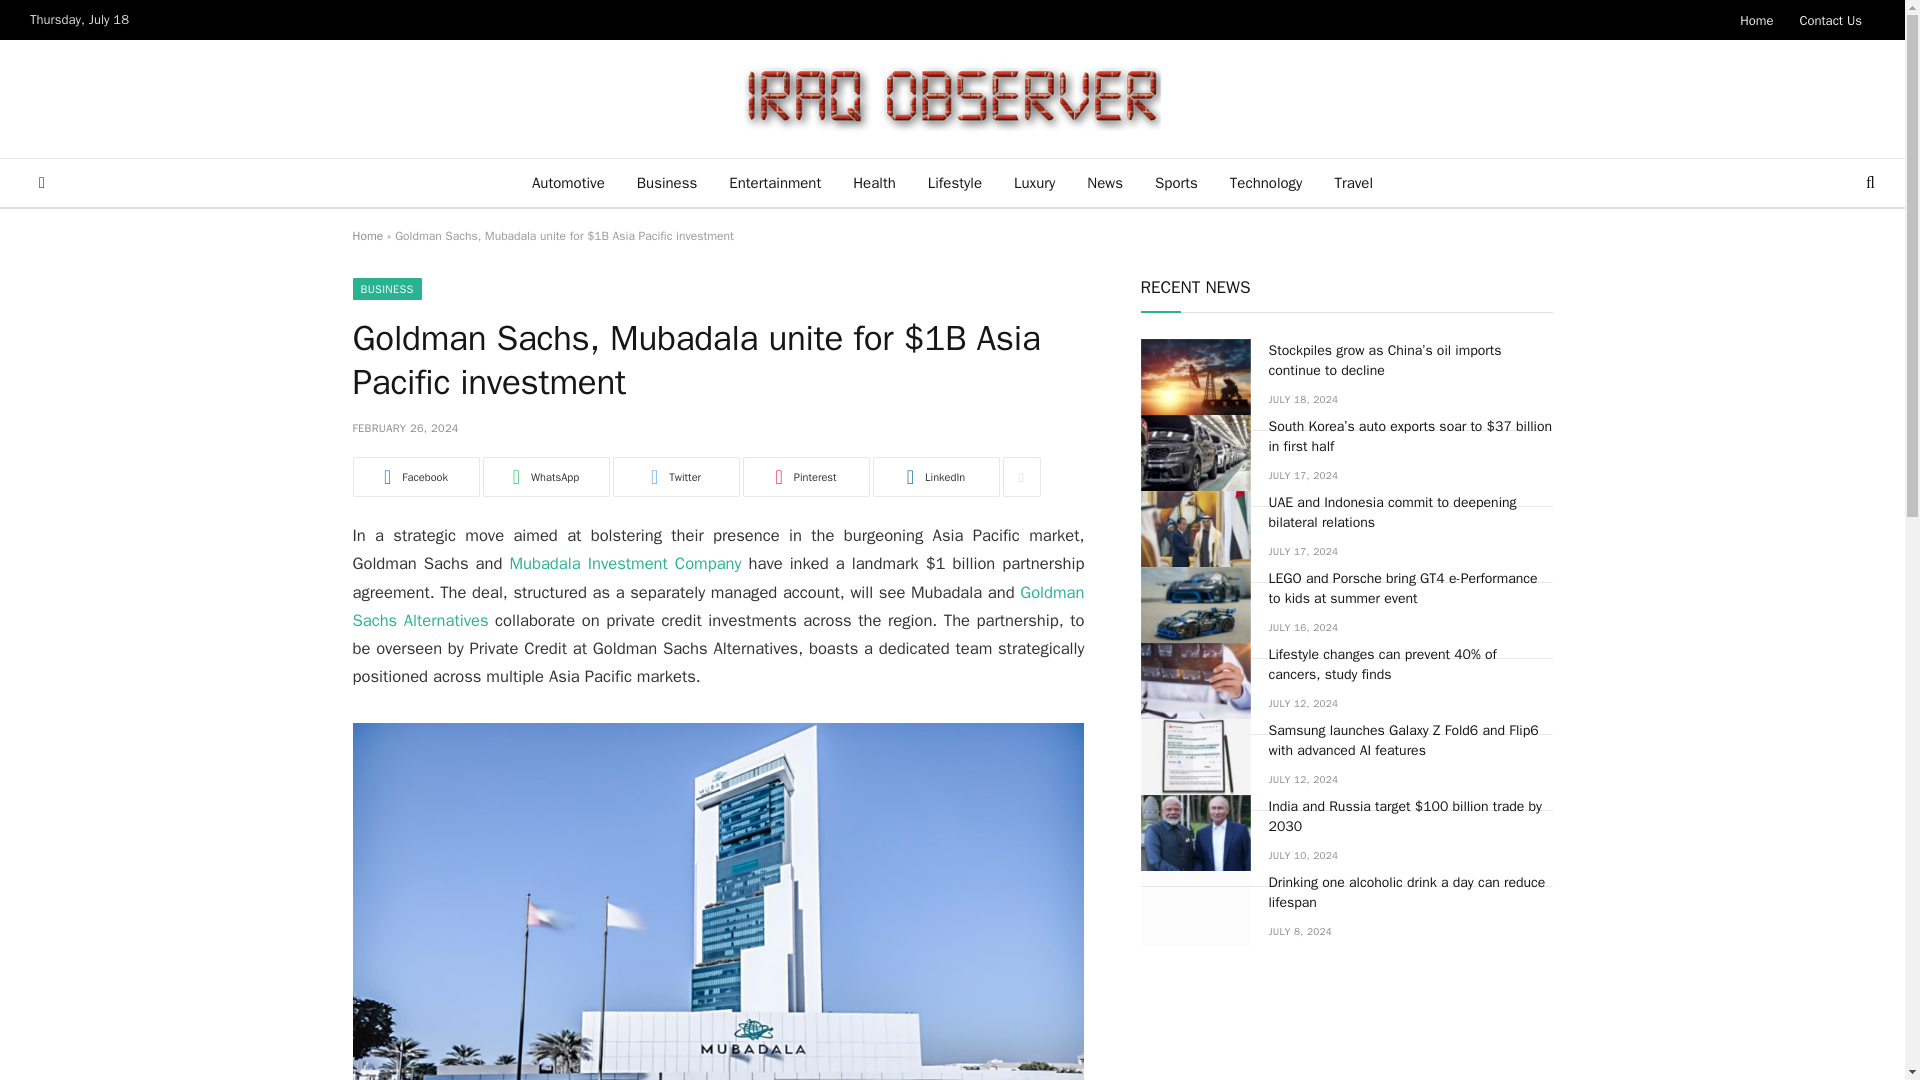 This screenshot has width=1920, height=1080. What do you see at coordinates (934, 476) in the screenshot?
I see `LinkedIn` at bounding box center [934, 476].